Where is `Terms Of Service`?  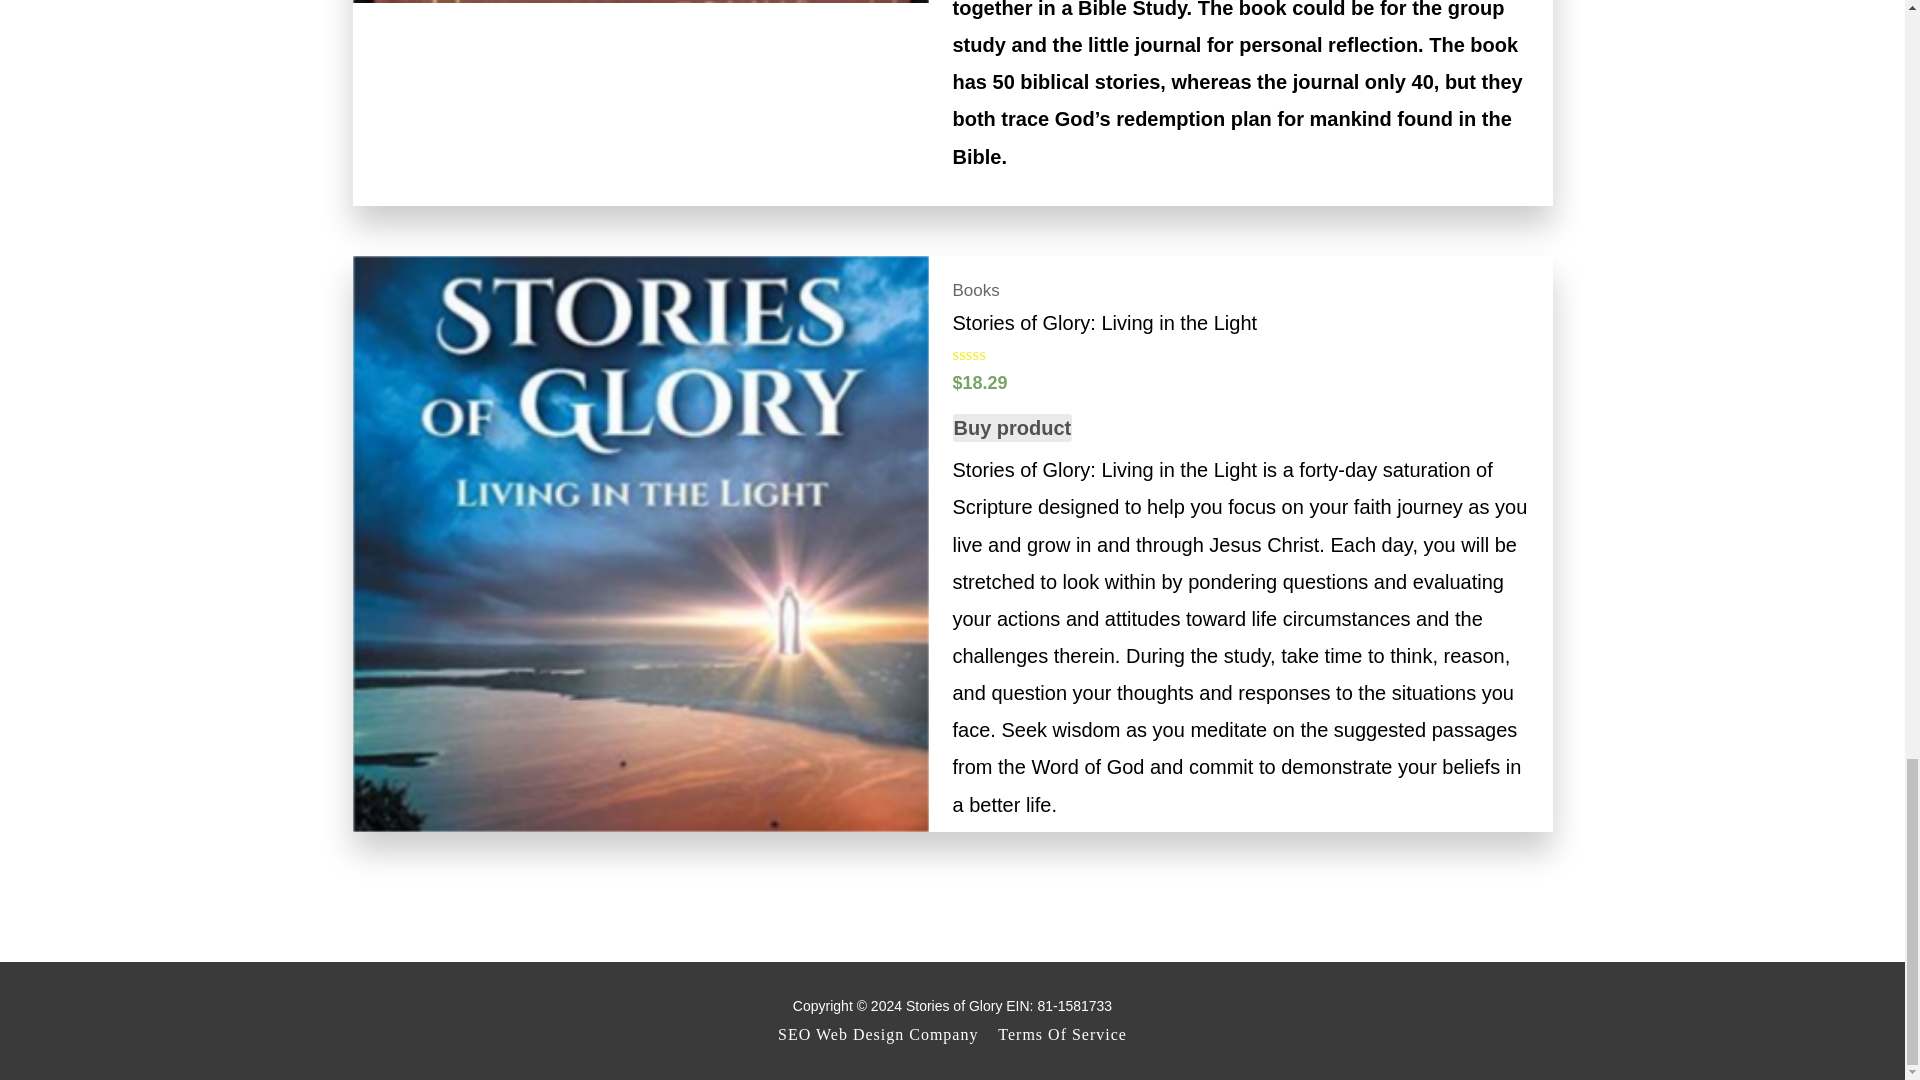 Terms Of Service is located at coordinates (1058, 1034).